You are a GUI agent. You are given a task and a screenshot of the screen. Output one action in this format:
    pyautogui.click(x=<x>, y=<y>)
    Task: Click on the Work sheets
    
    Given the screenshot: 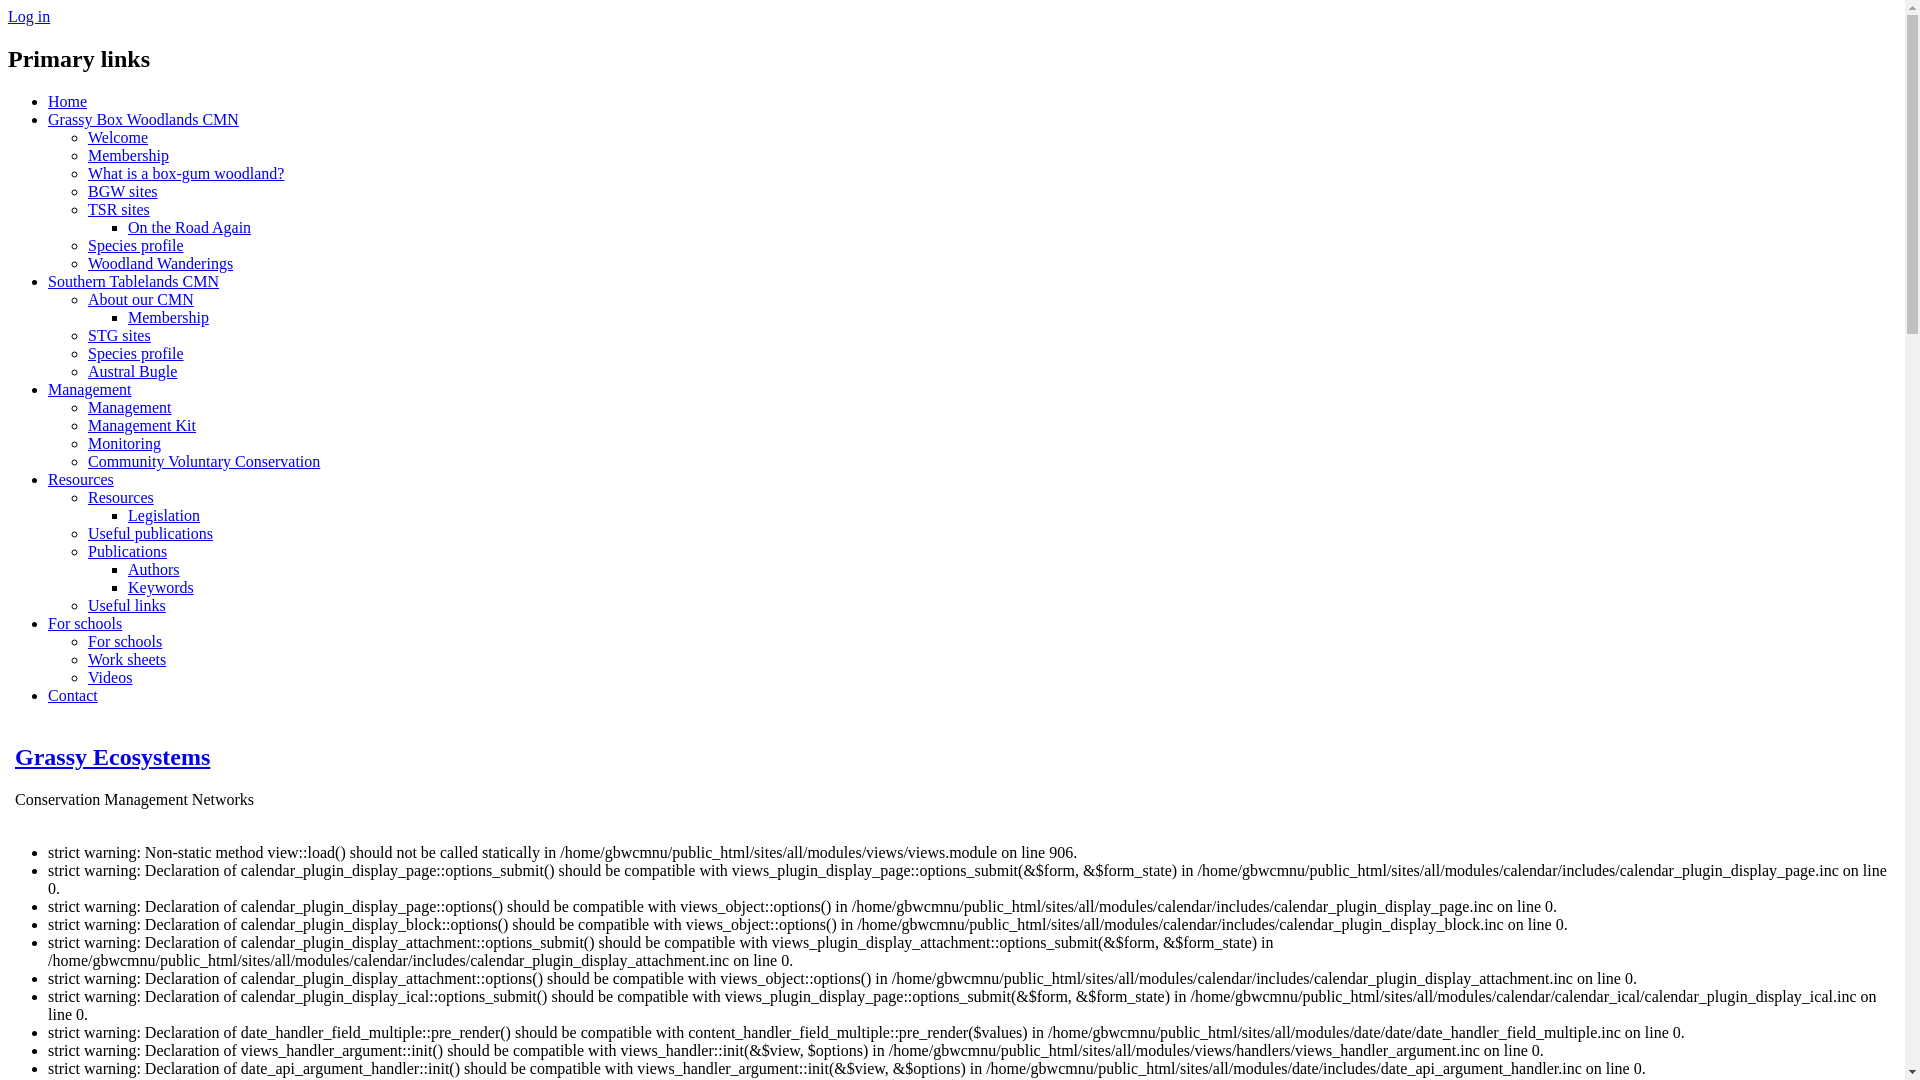 What is the action you would take?
    pyautogui.click(x=127, y=660)
    